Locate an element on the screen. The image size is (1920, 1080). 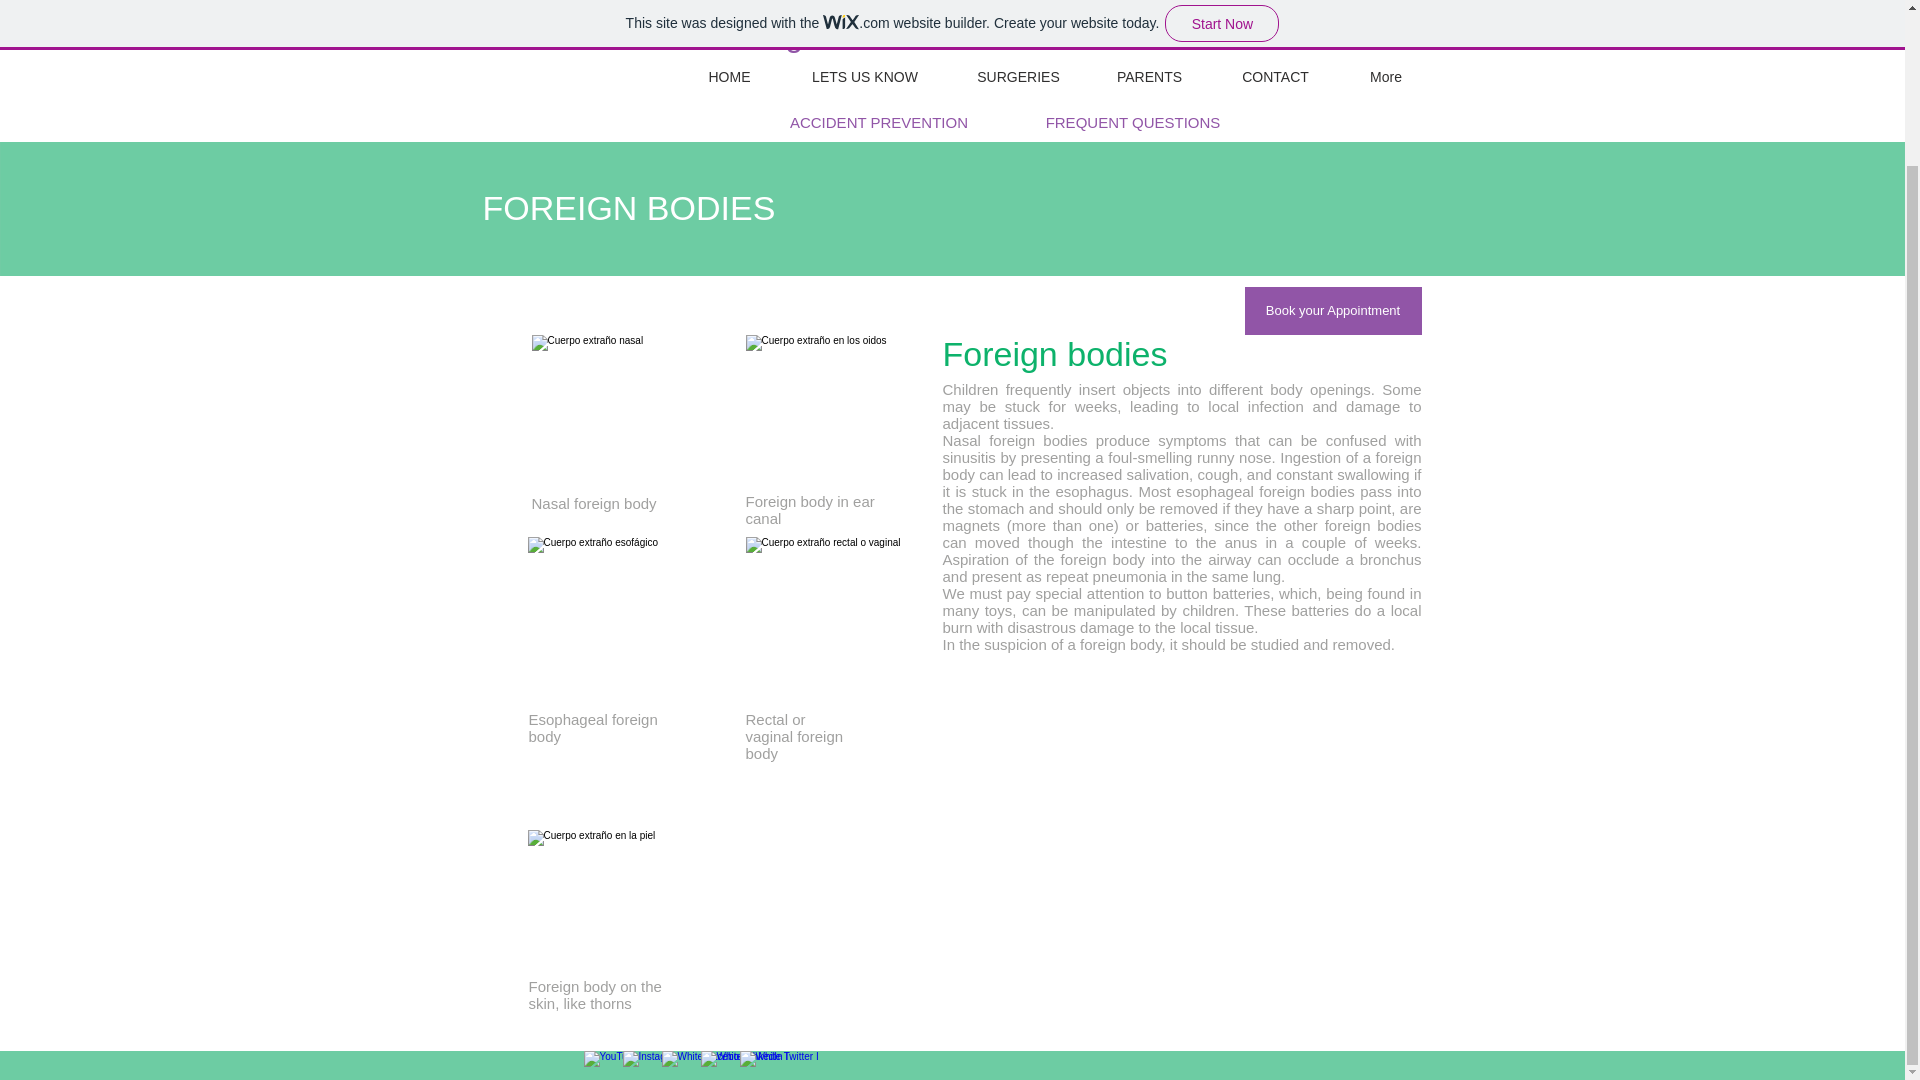
PARENTS is located at coordinates (1150, 78).